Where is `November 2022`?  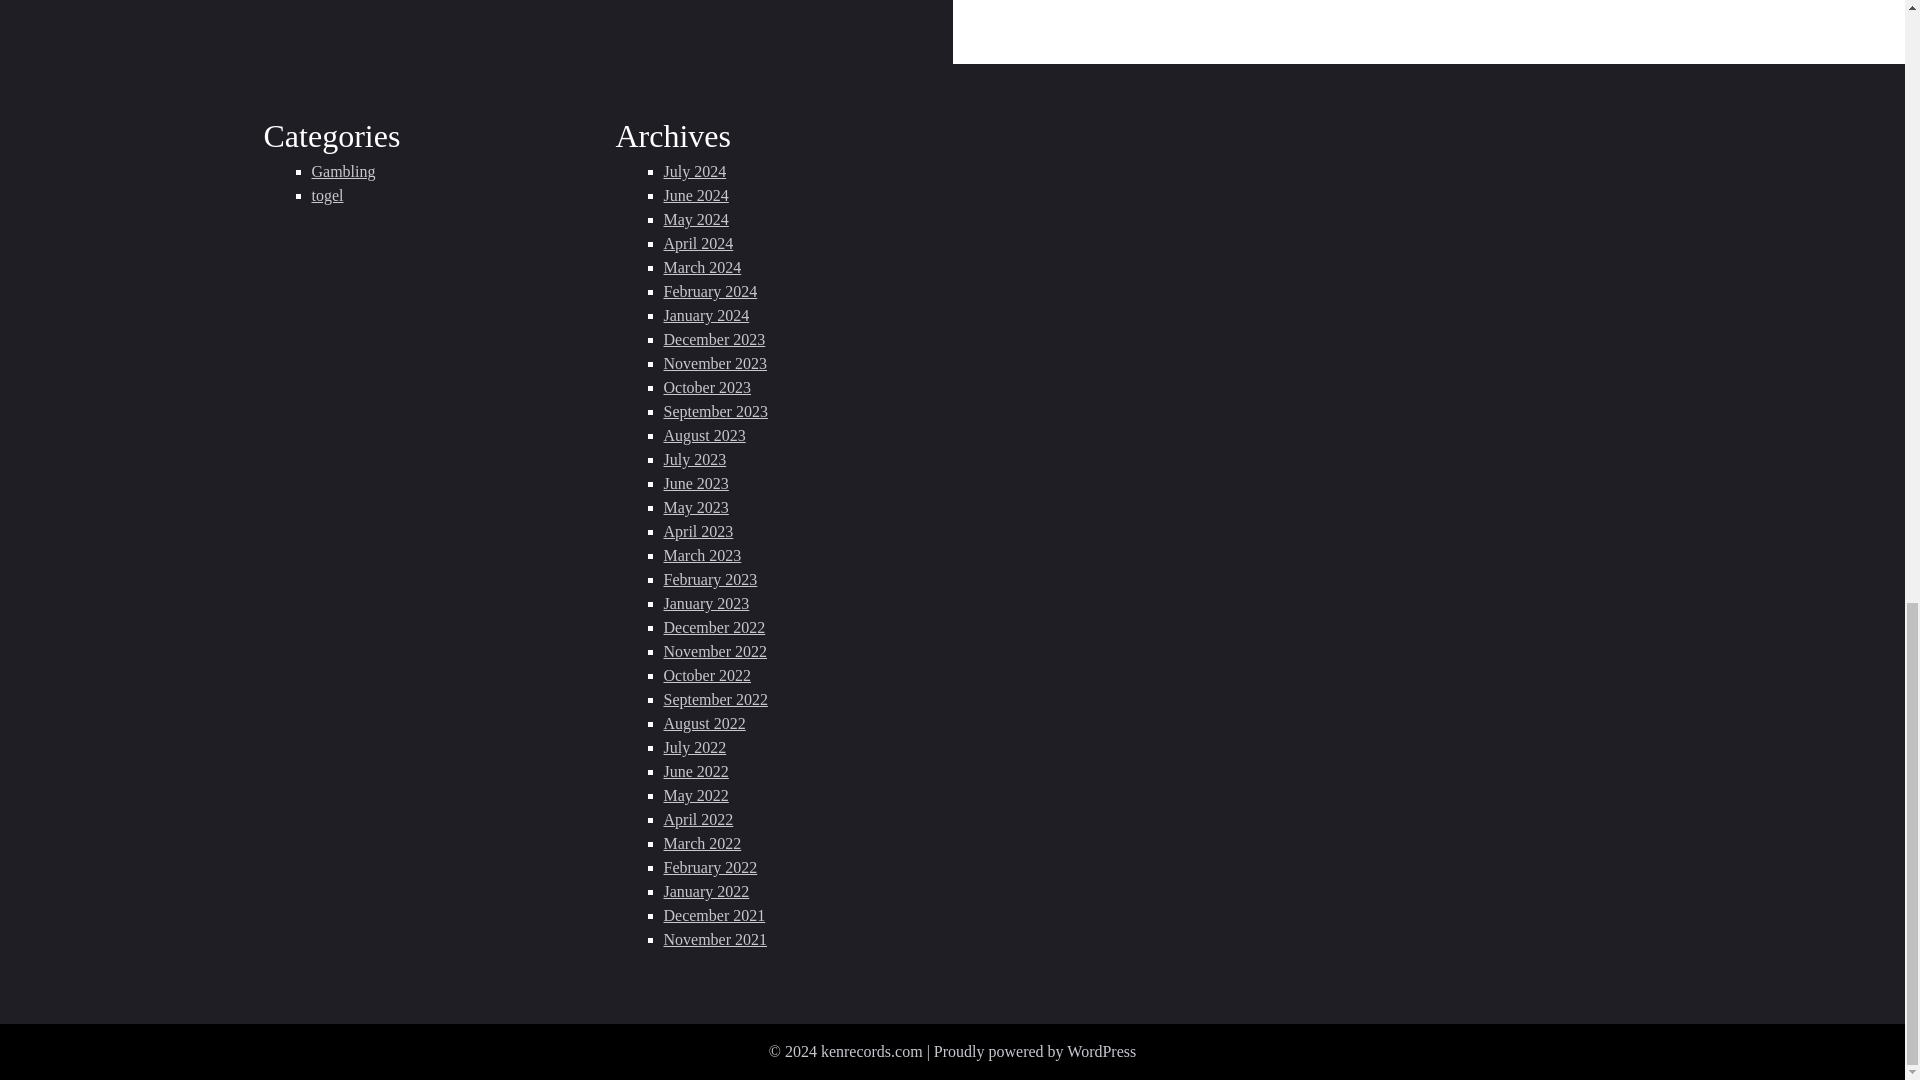
November 2022 is located at coordinates (716, 650).